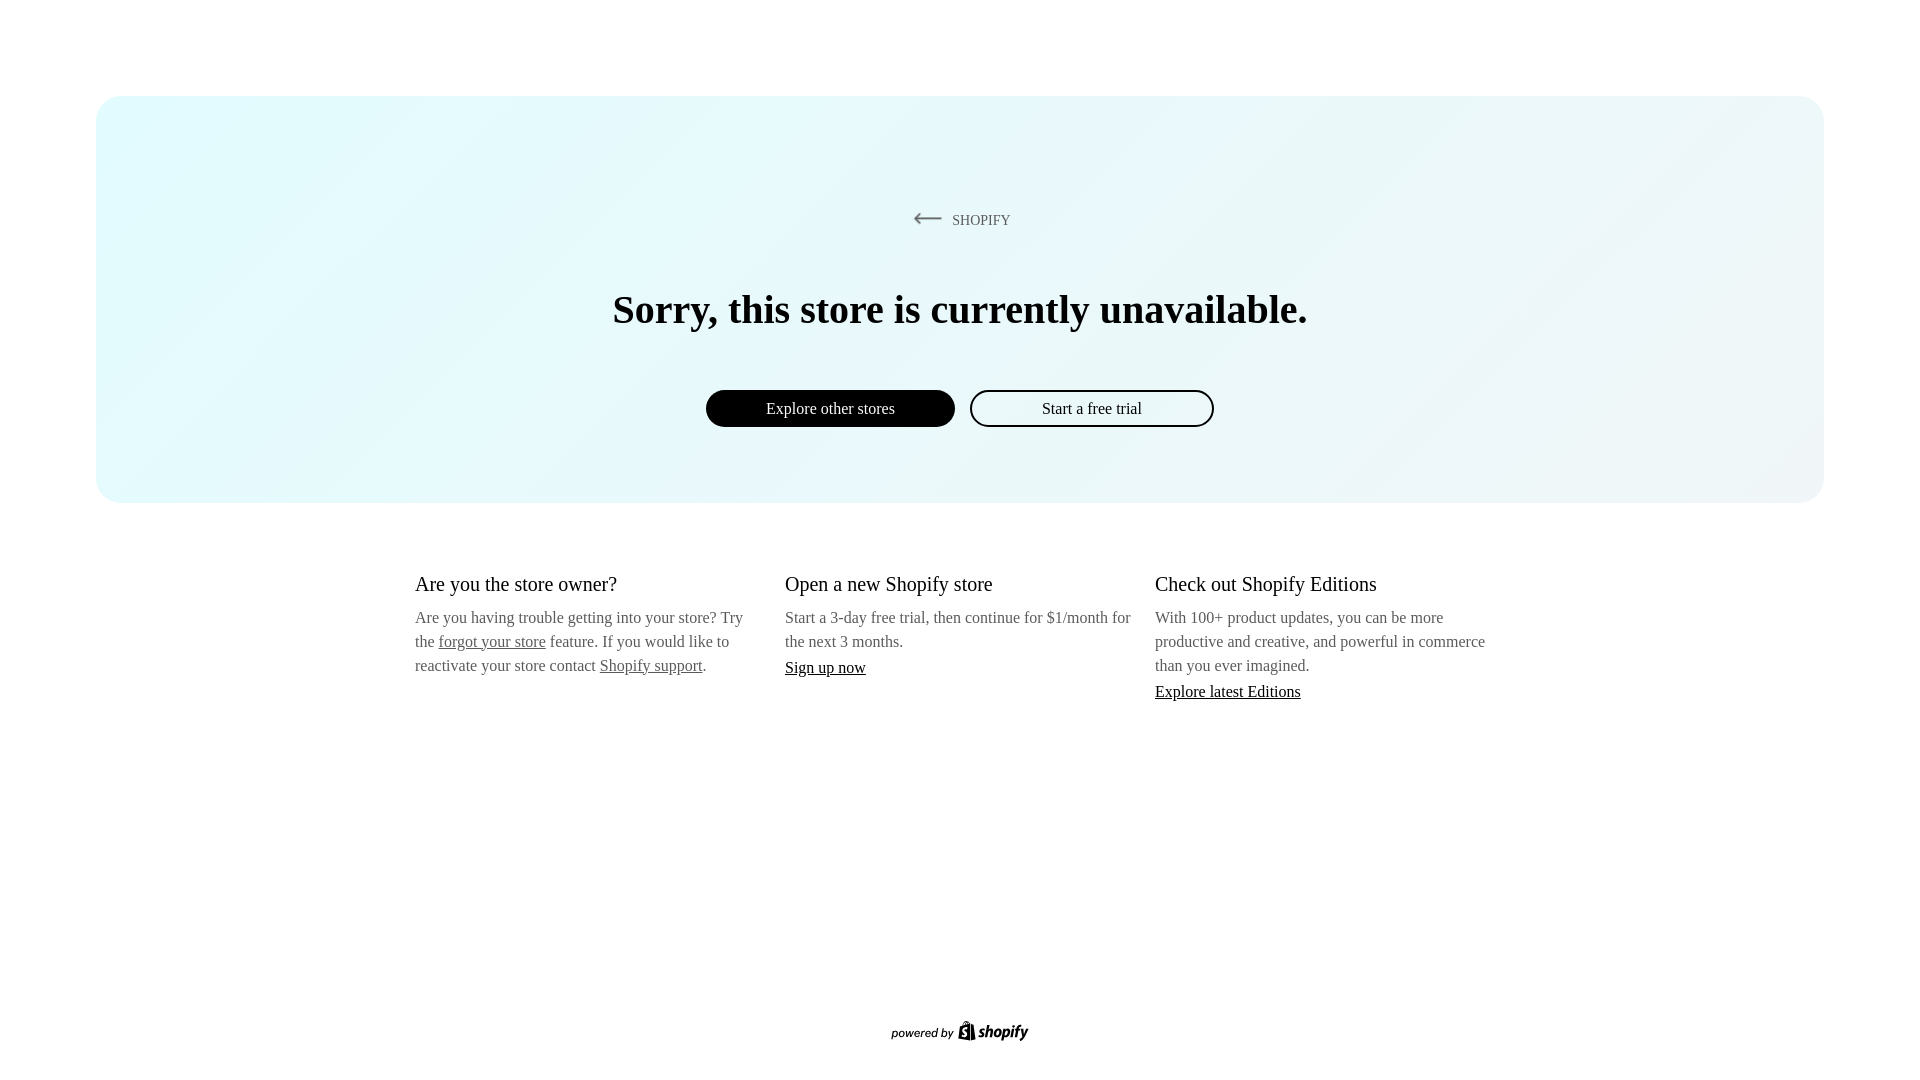  Describe the element at coordinates (650, 664) in the screenshot. I see `Shopify support` at that location.